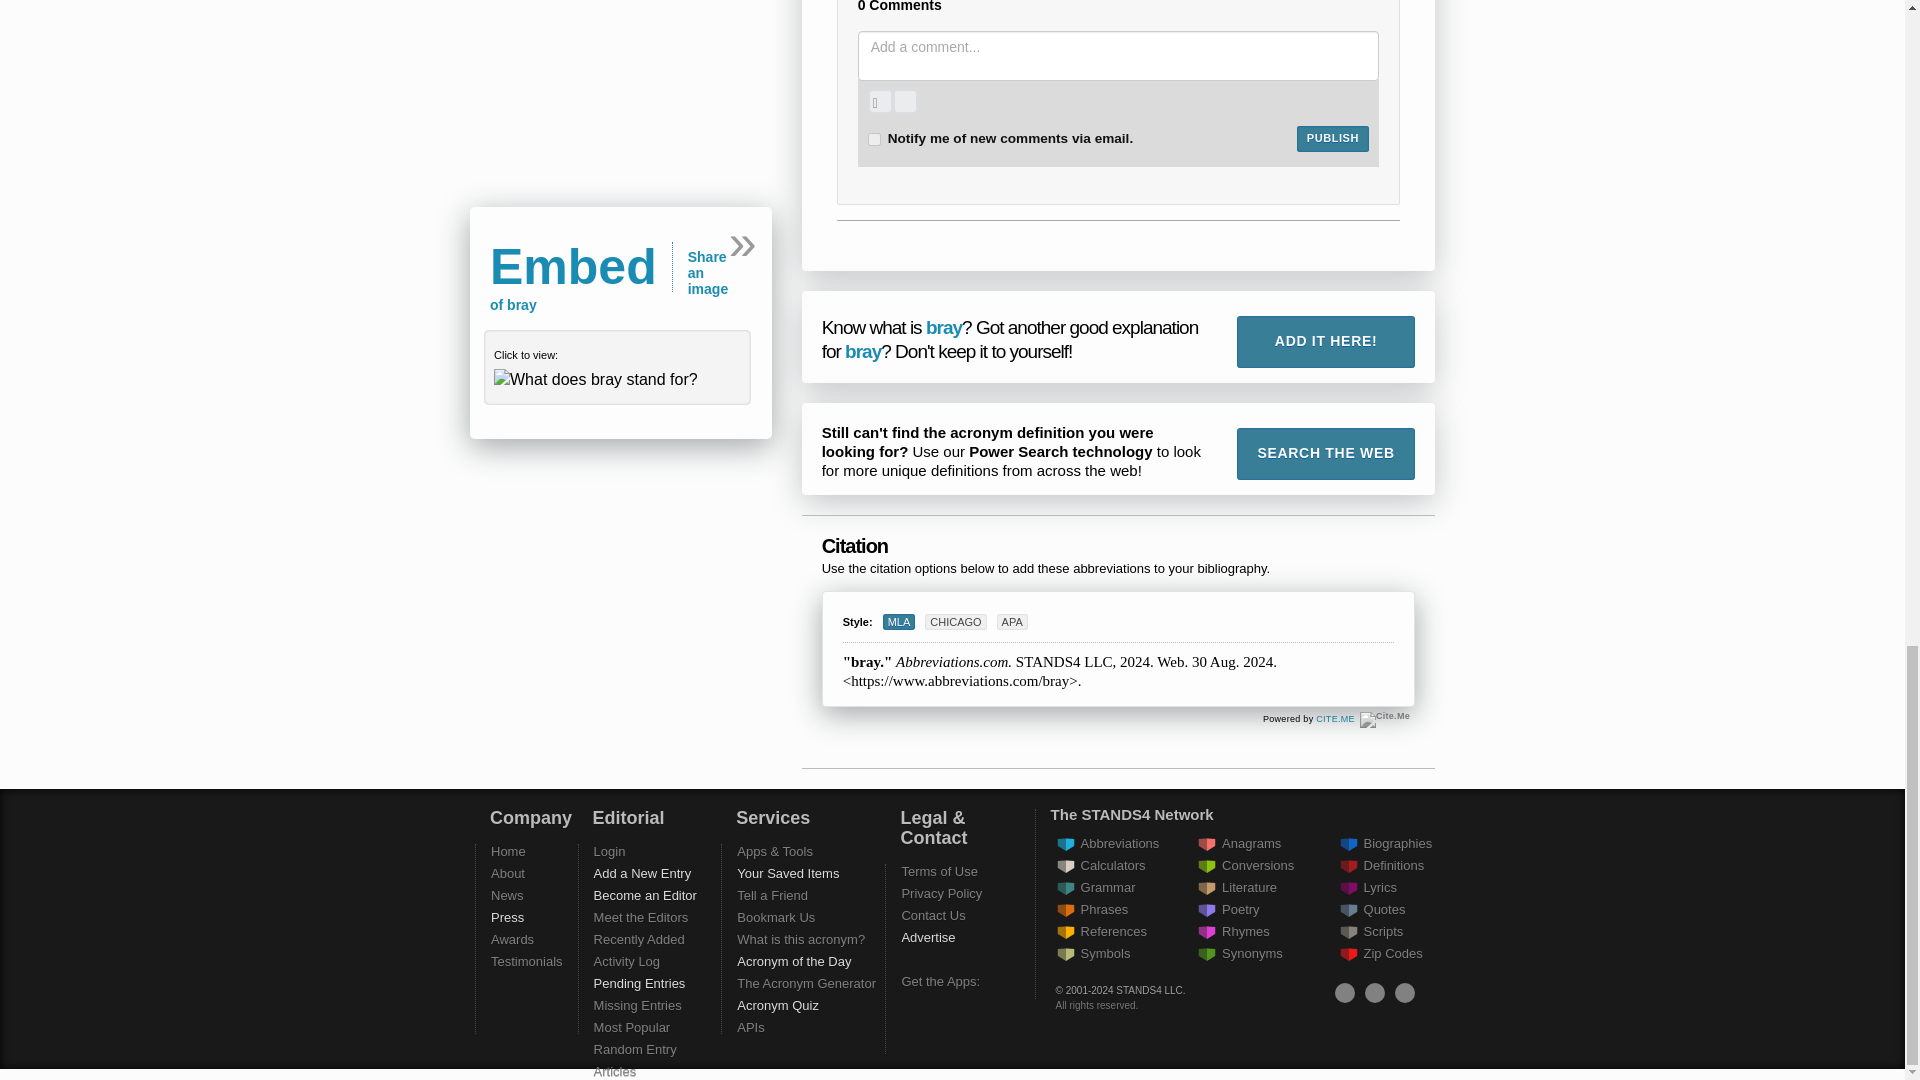 The width and height of the screenshot is (1920, 1080). Describe the element at coordinates (874, 138) in the screenshot. I see `on` at that location.